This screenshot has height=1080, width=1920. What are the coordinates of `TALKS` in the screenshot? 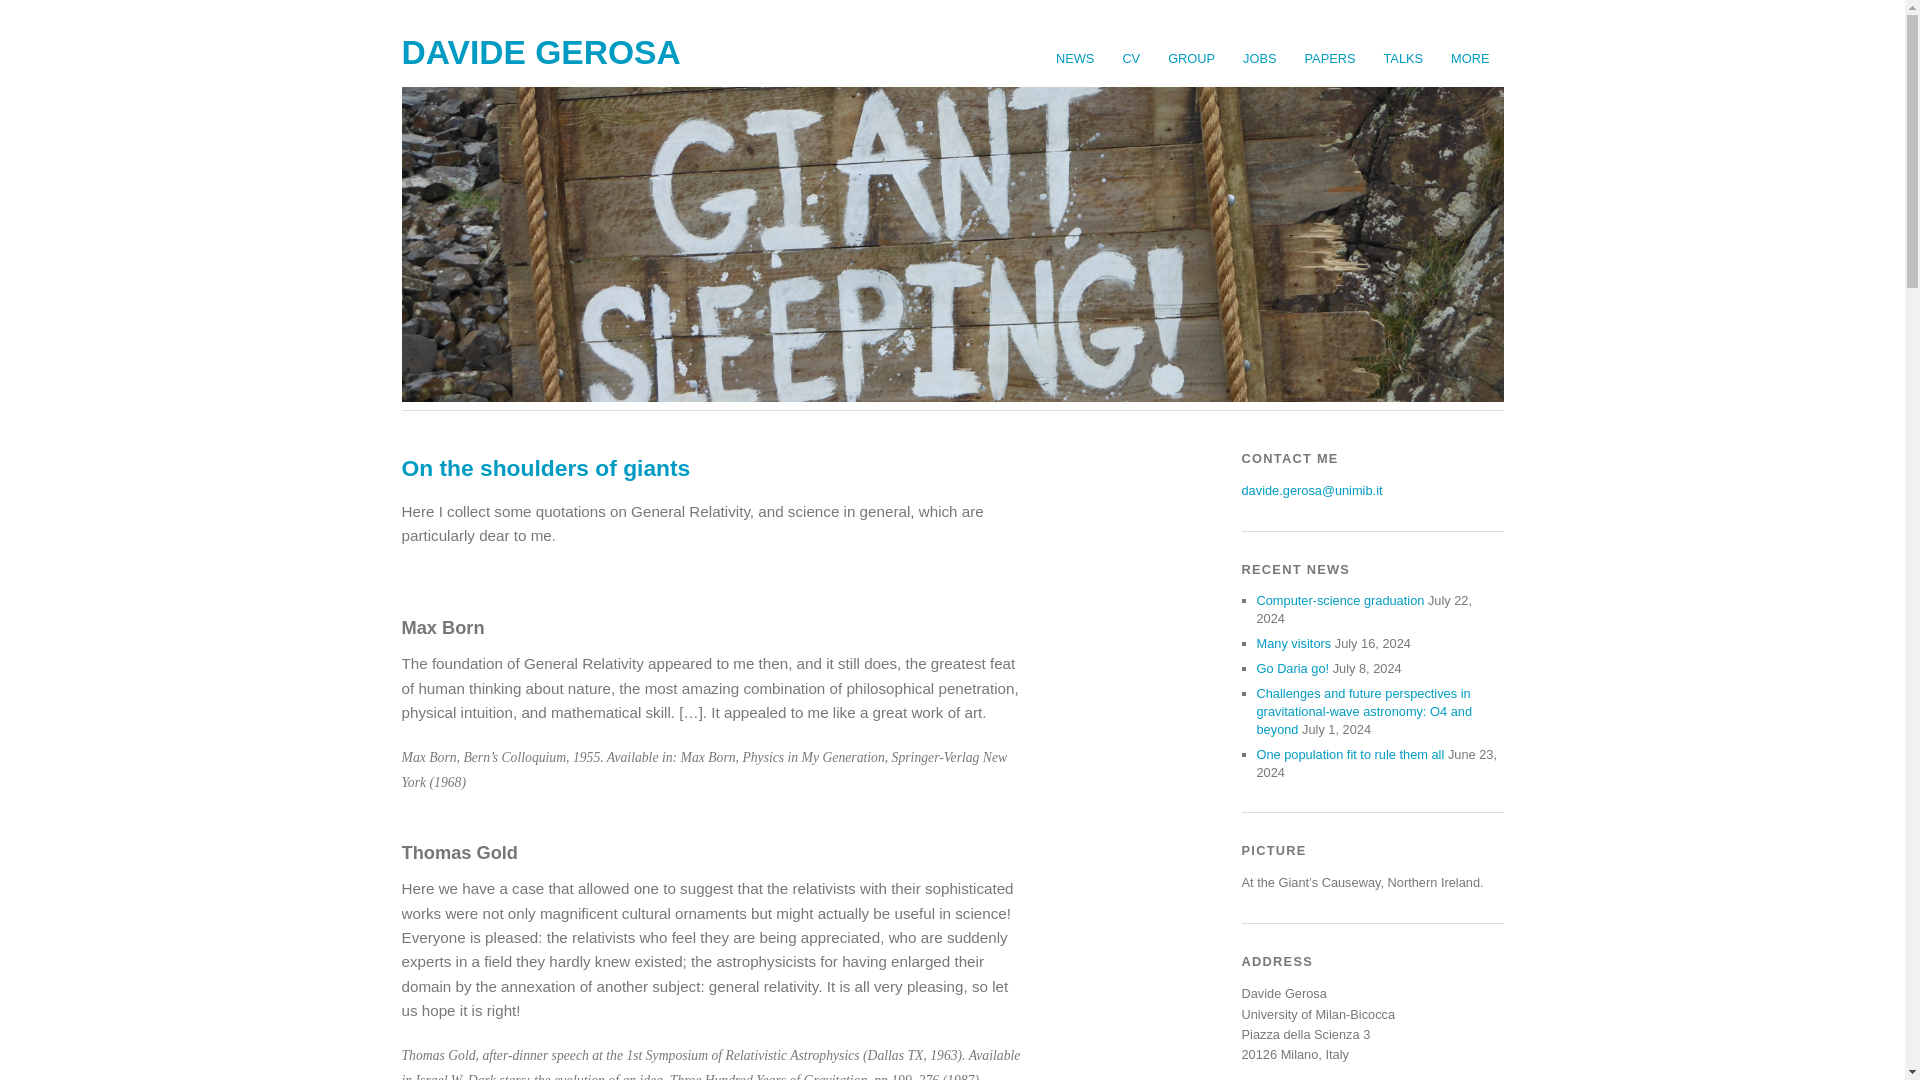 It's located at (1404, 58).